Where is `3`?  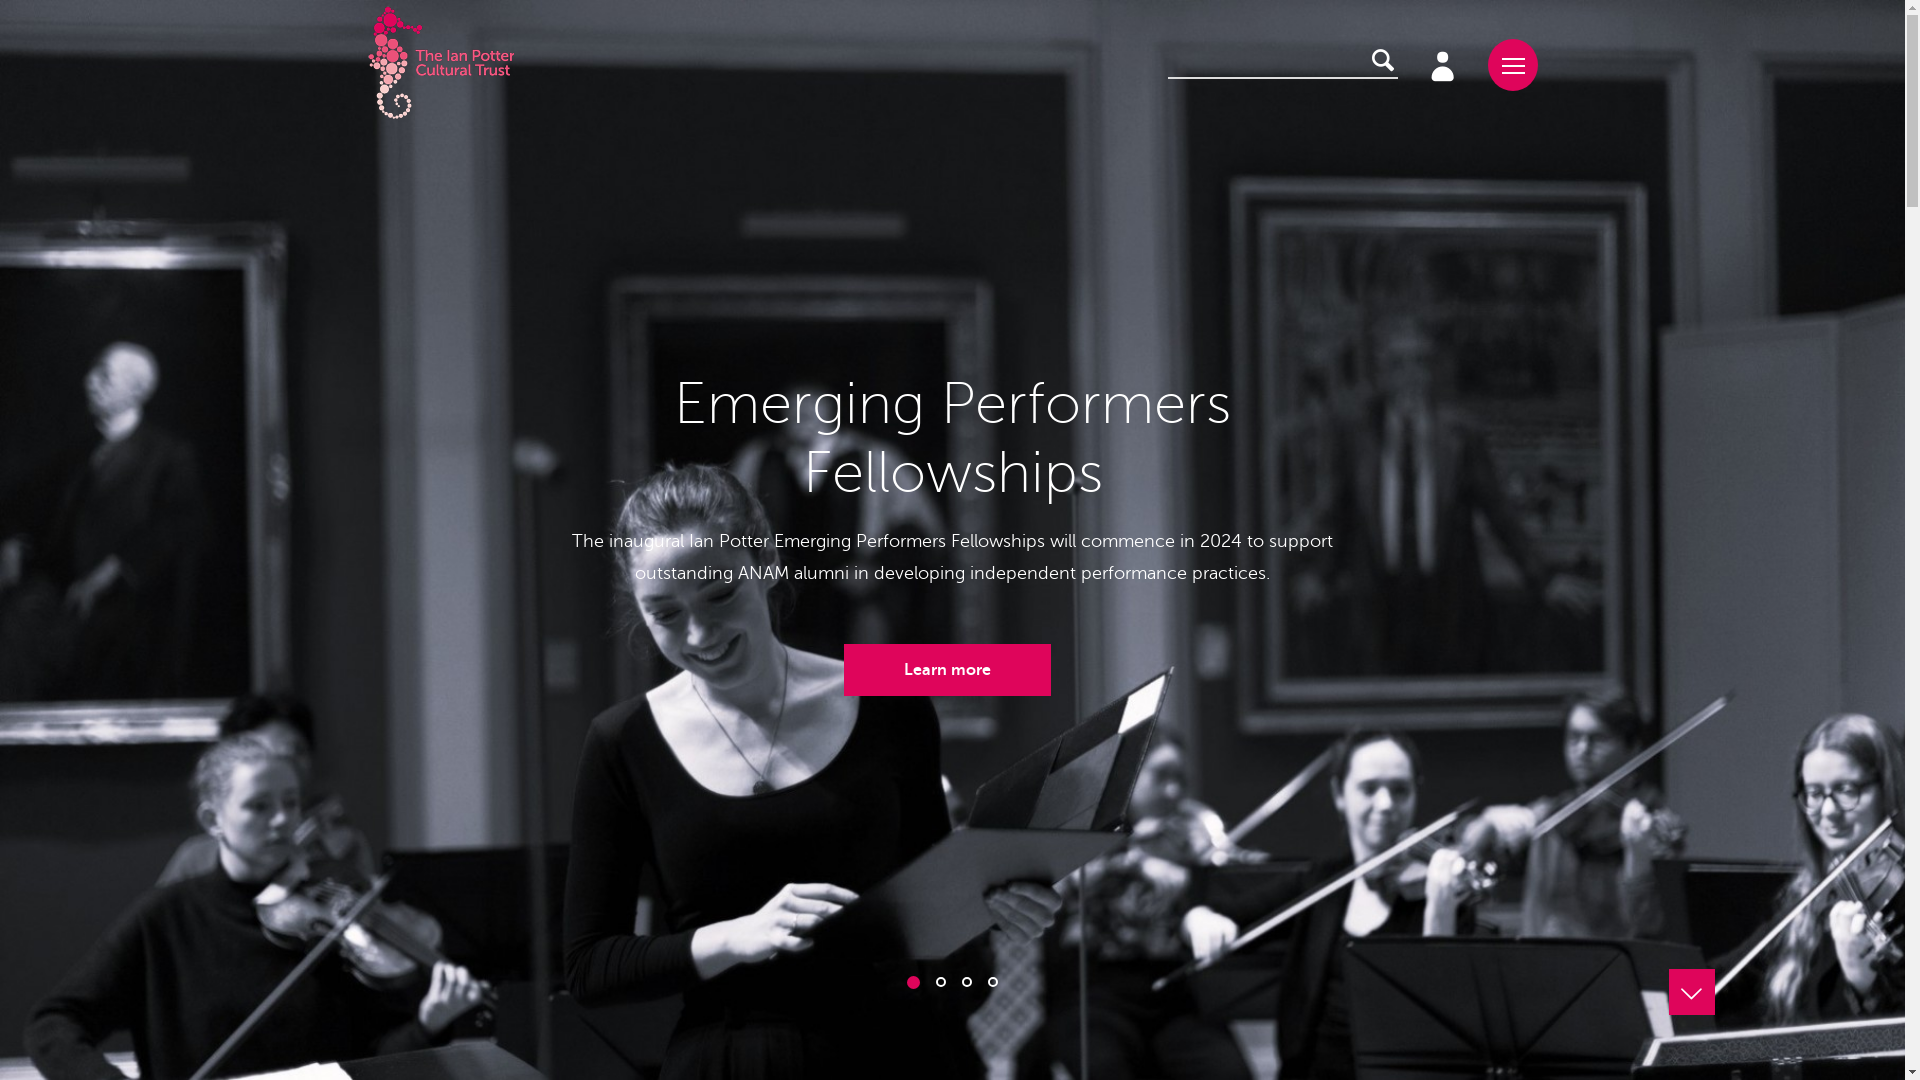
3 is located at coordinates (967, 982).